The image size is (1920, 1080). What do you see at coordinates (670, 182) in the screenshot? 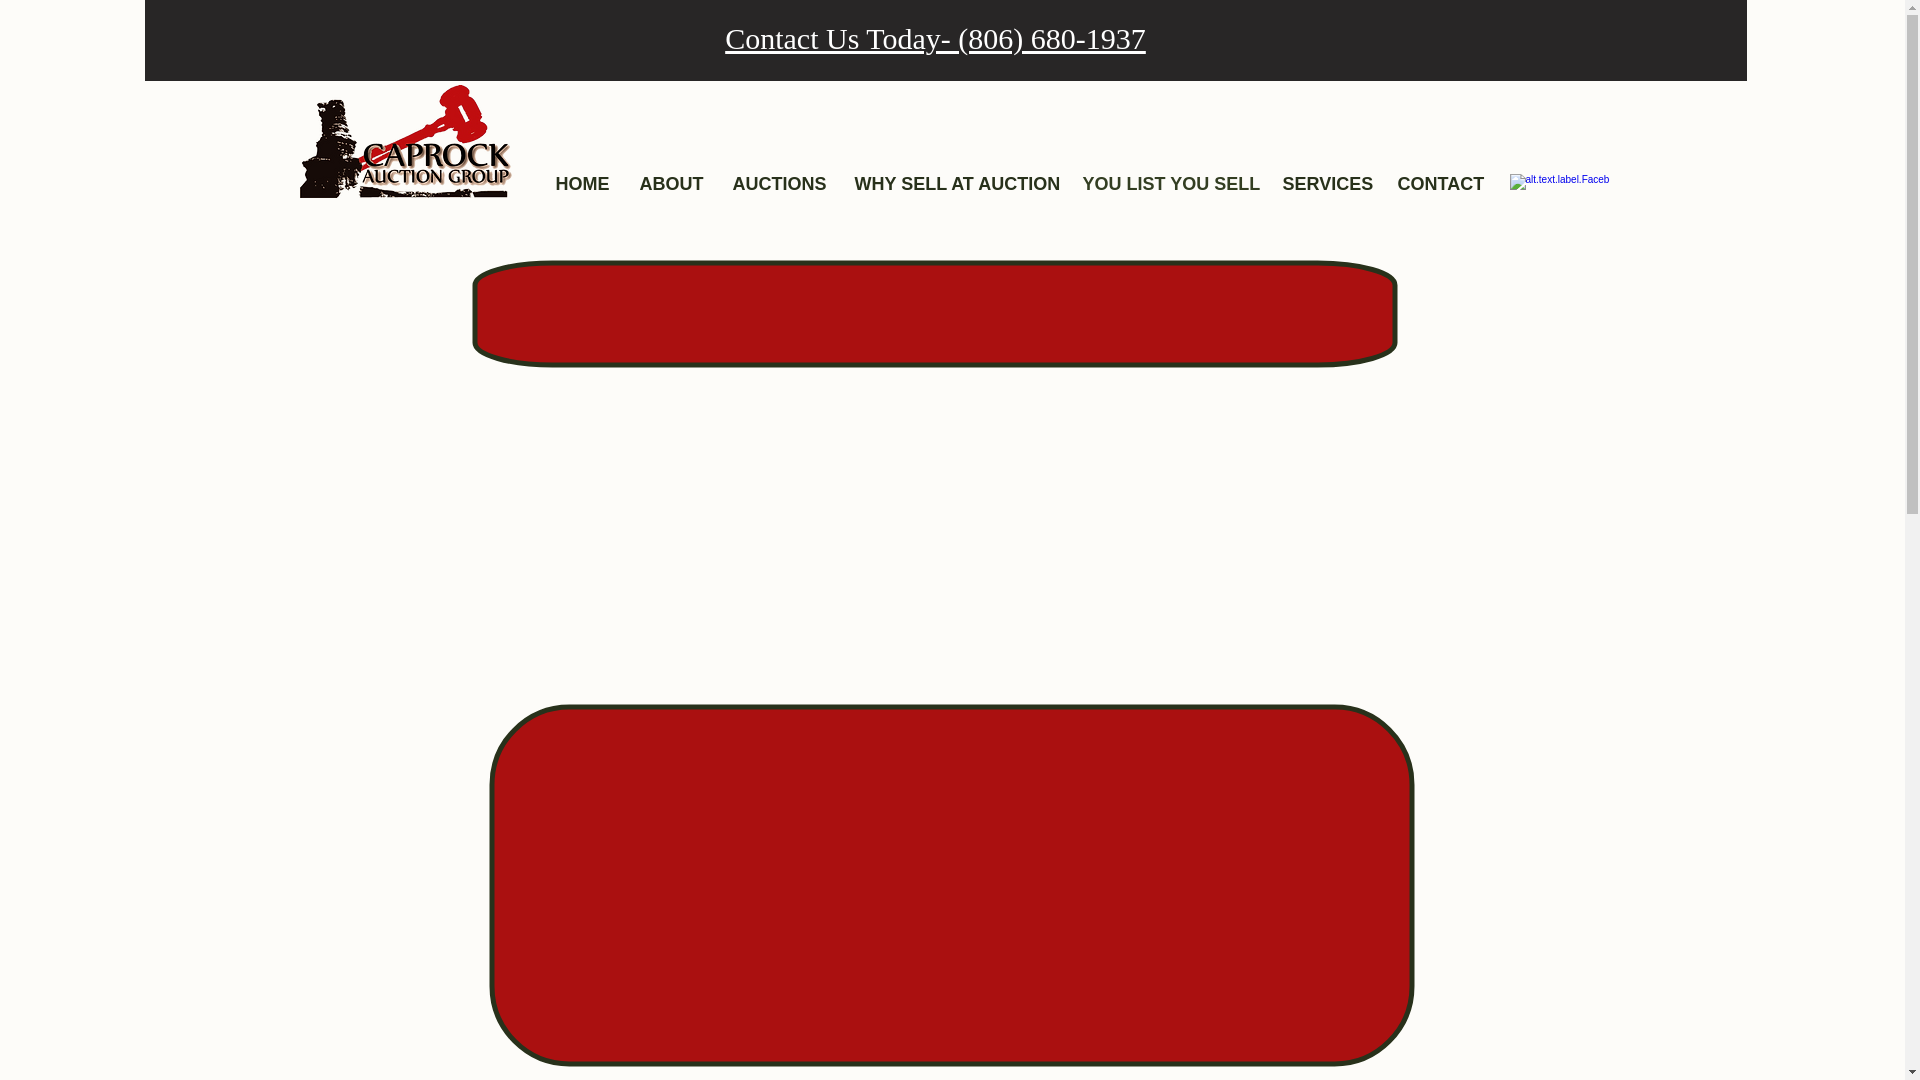
I see `ABOUT` at bounding box center [670, 182].